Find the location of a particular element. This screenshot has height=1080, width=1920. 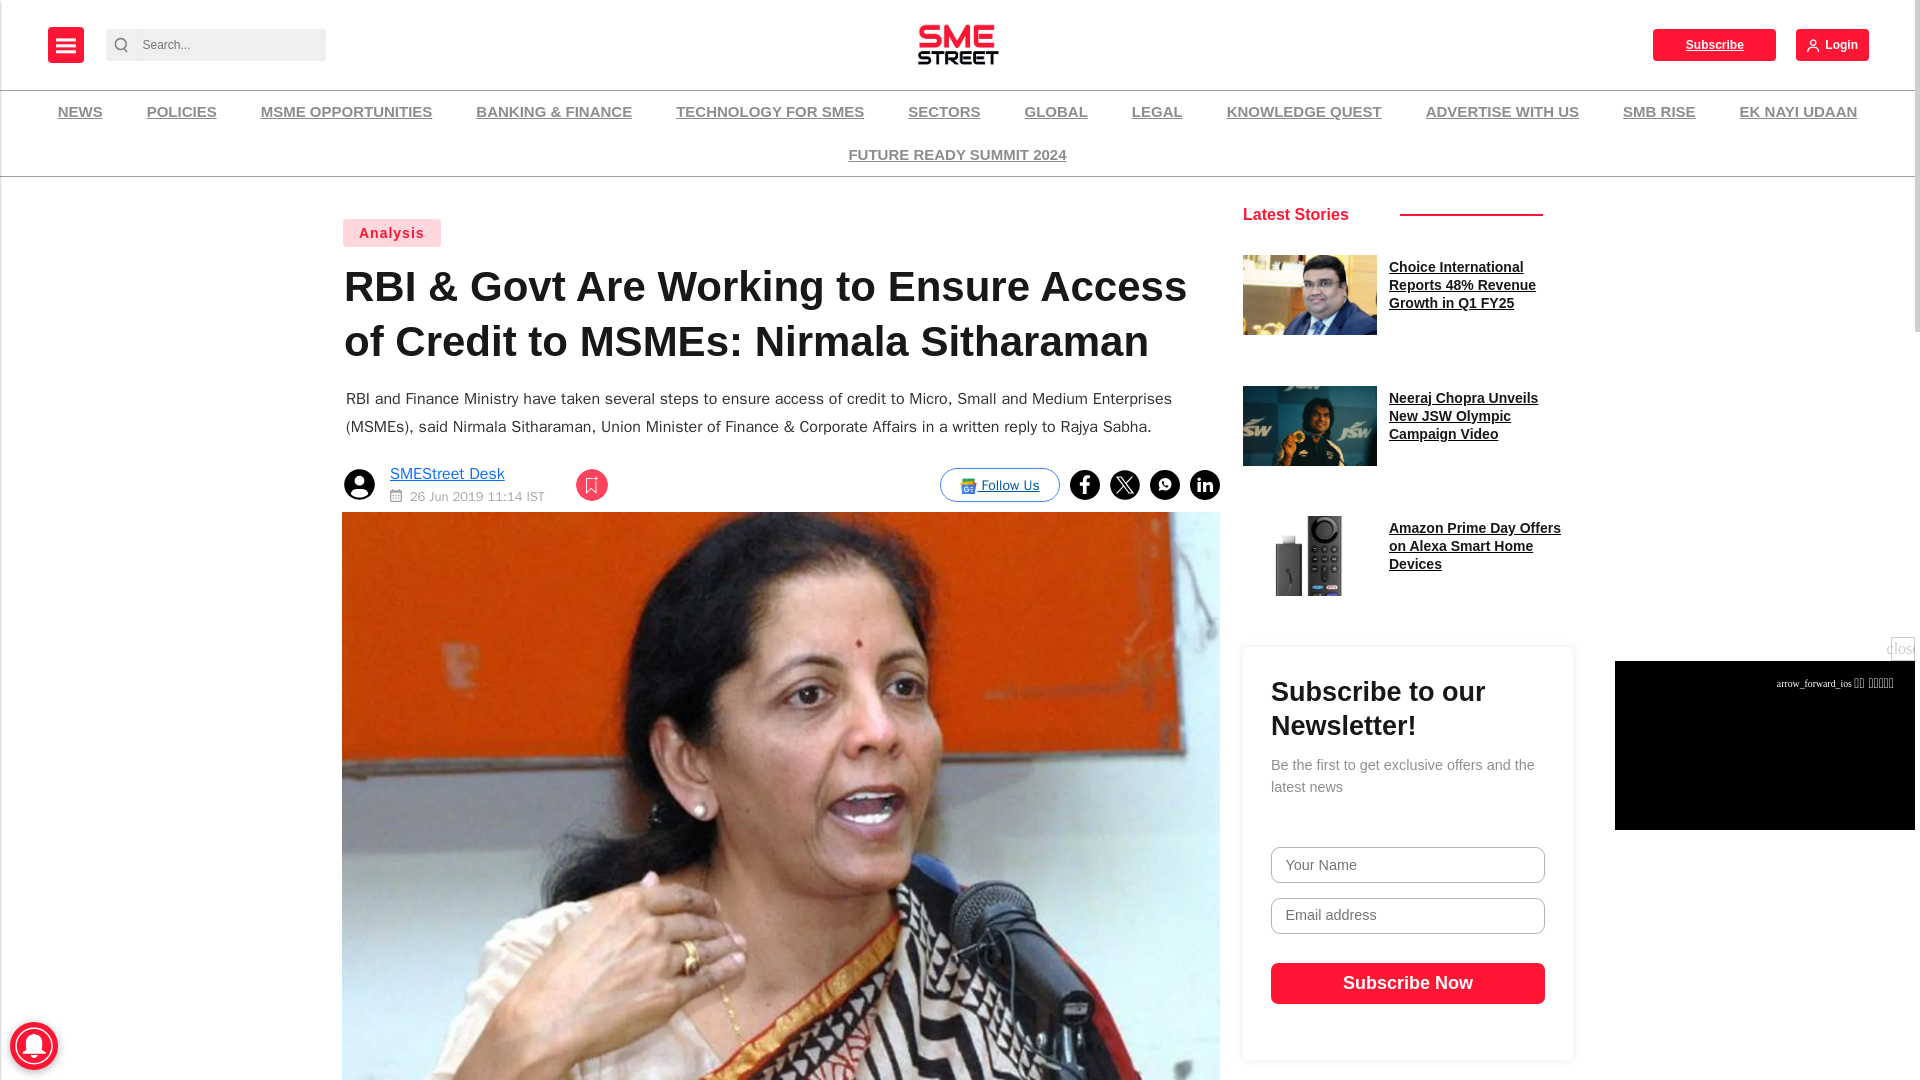

Login is located at coordinates (1832, 44).